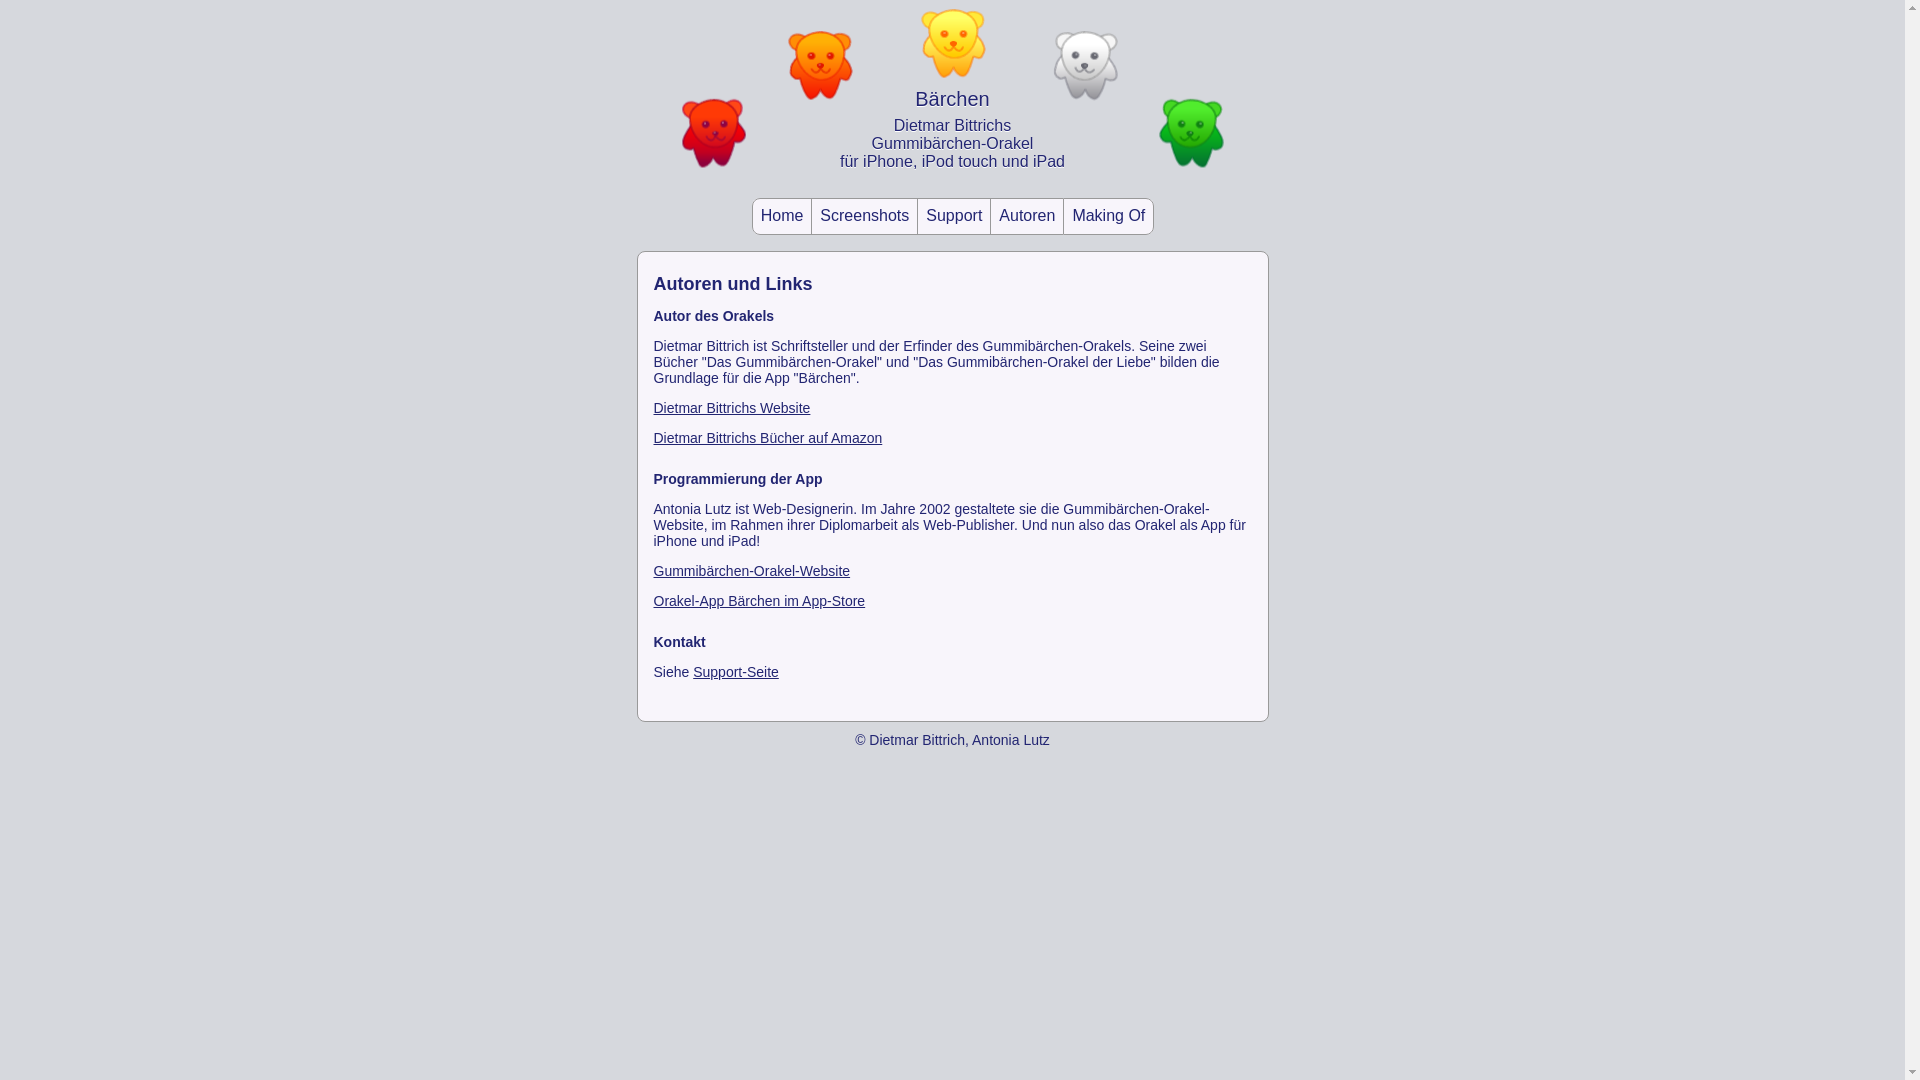 This screenshot has height=1080, width=1920. What do you see at coordinates (954, 216) in the screenshot?
I see `Support` at bounding box center [954, 216].